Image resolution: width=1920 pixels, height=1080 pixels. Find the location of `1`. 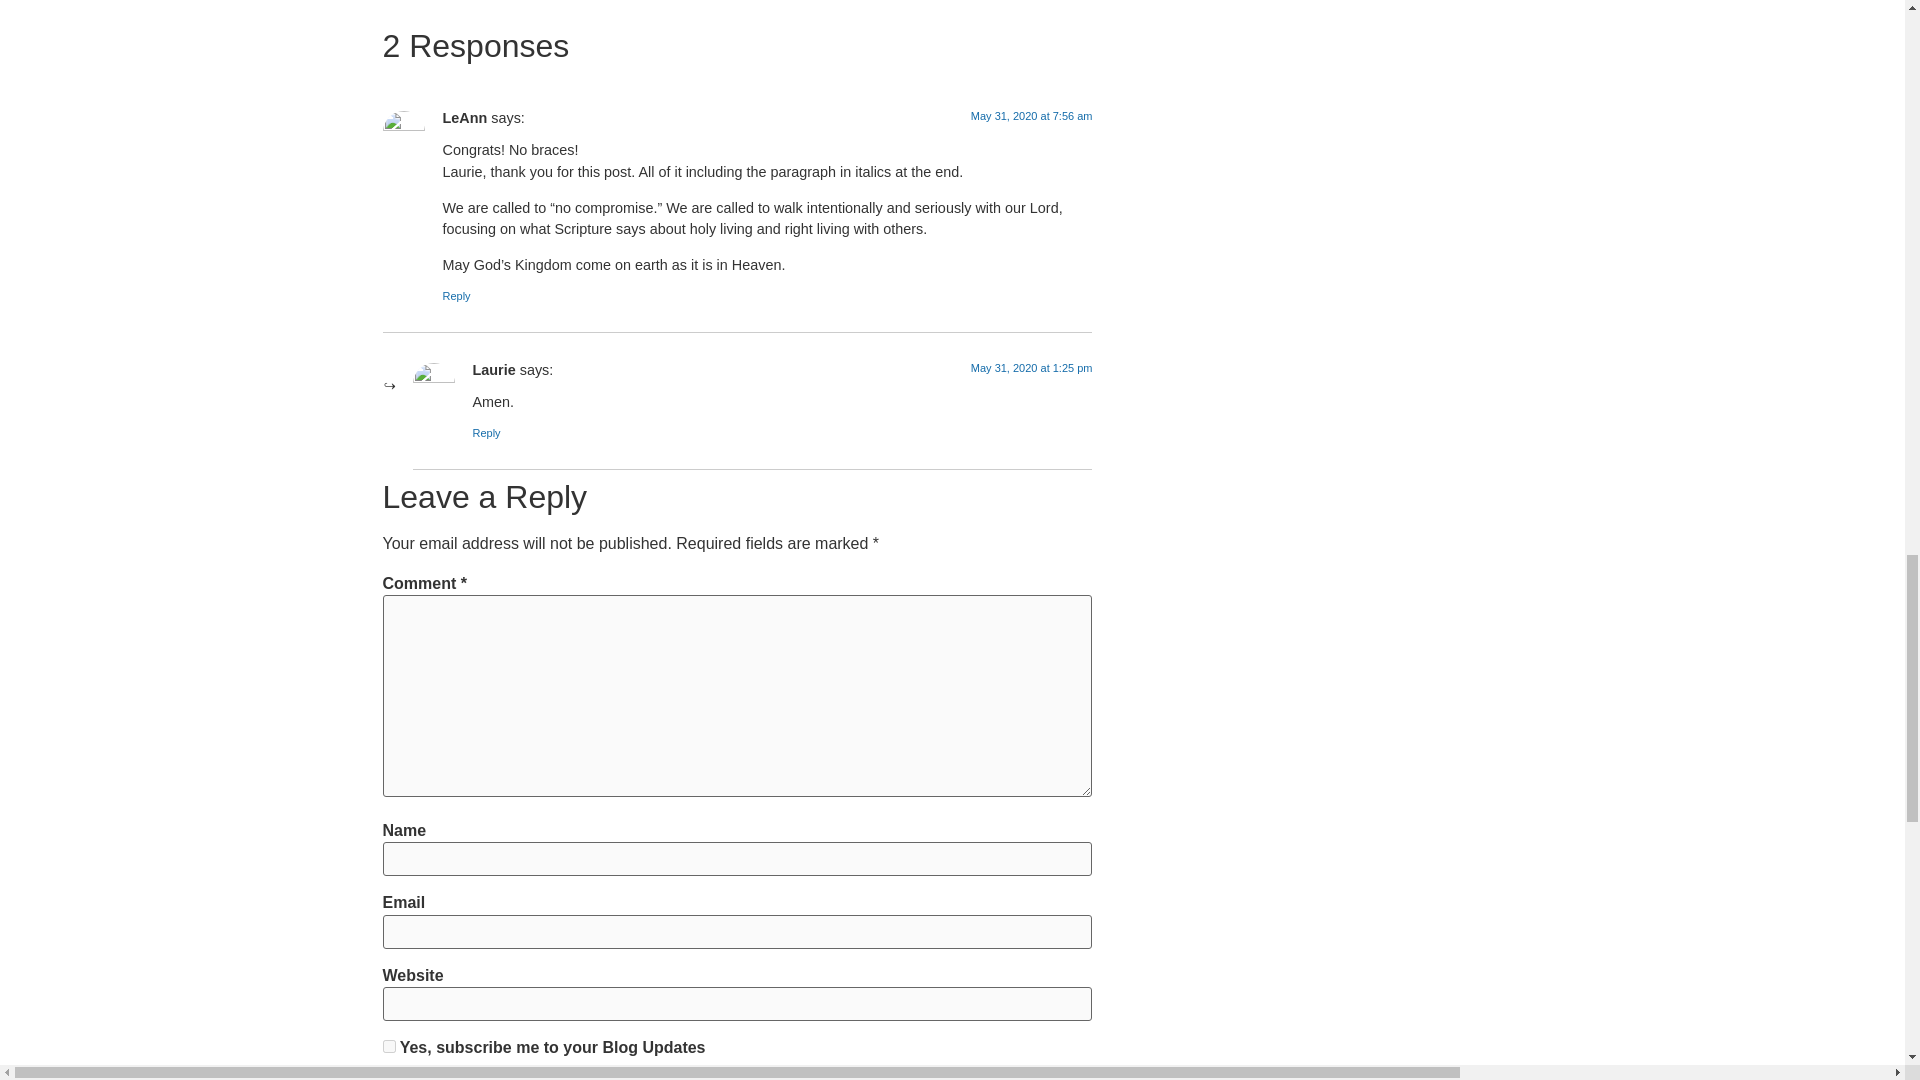

1 is located at coordinates (388, 1046).